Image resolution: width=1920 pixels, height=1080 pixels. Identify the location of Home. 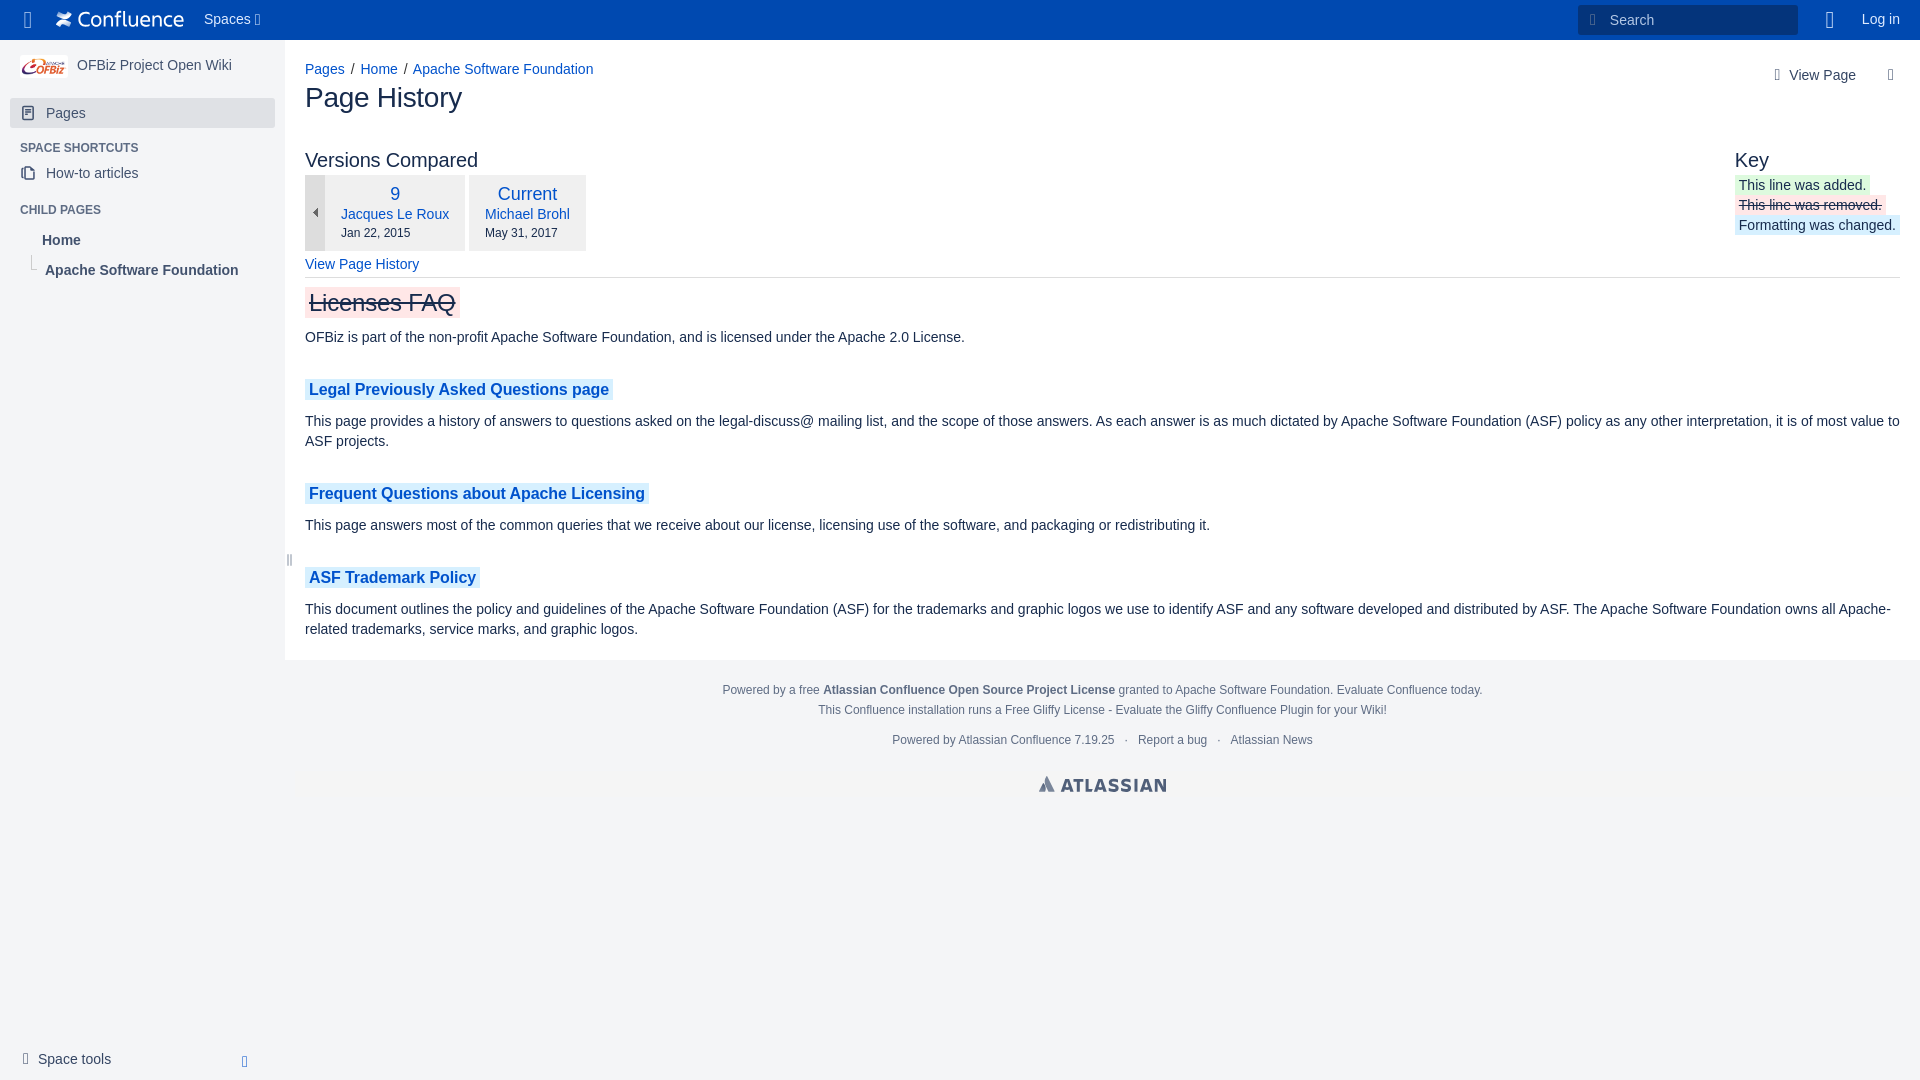
(378, 68).